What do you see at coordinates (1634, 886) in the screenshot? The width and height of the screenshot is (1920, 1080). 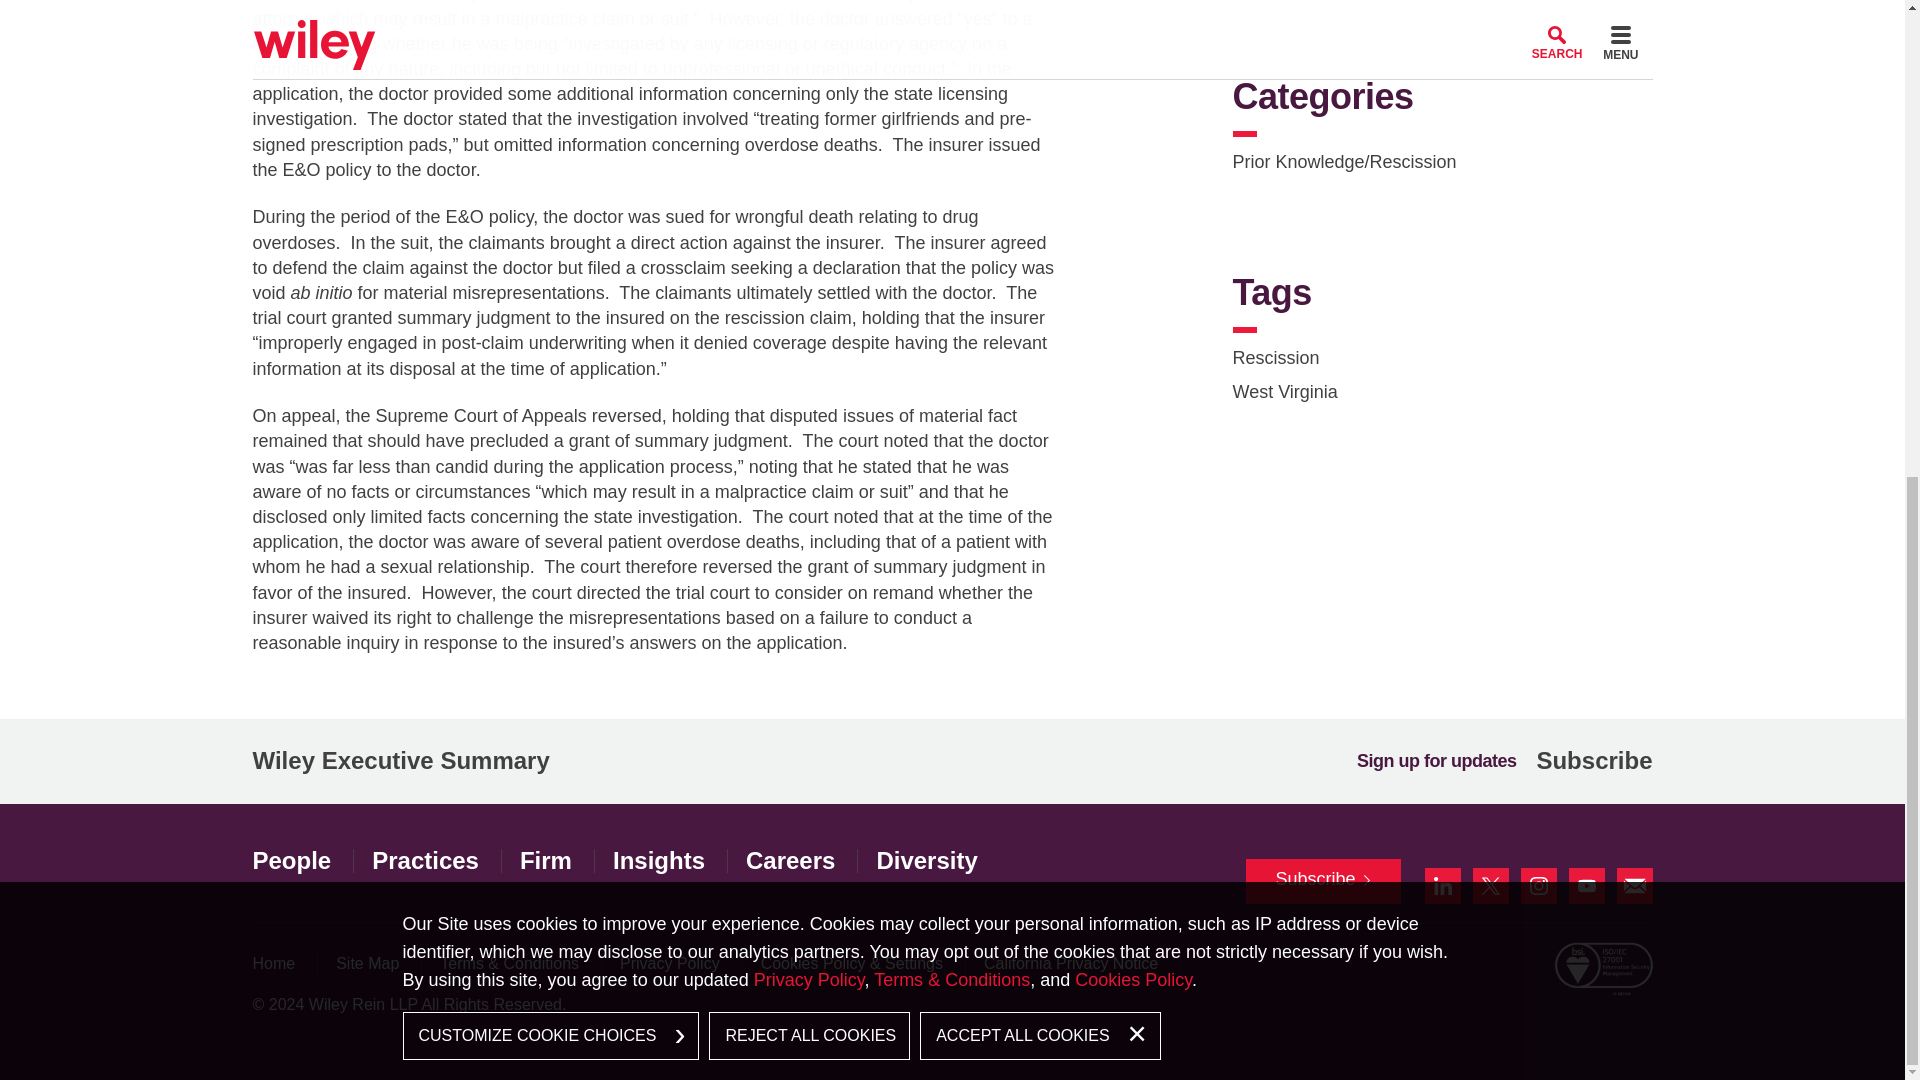 I see `Contact Us` at bounding box center [1634, 886].